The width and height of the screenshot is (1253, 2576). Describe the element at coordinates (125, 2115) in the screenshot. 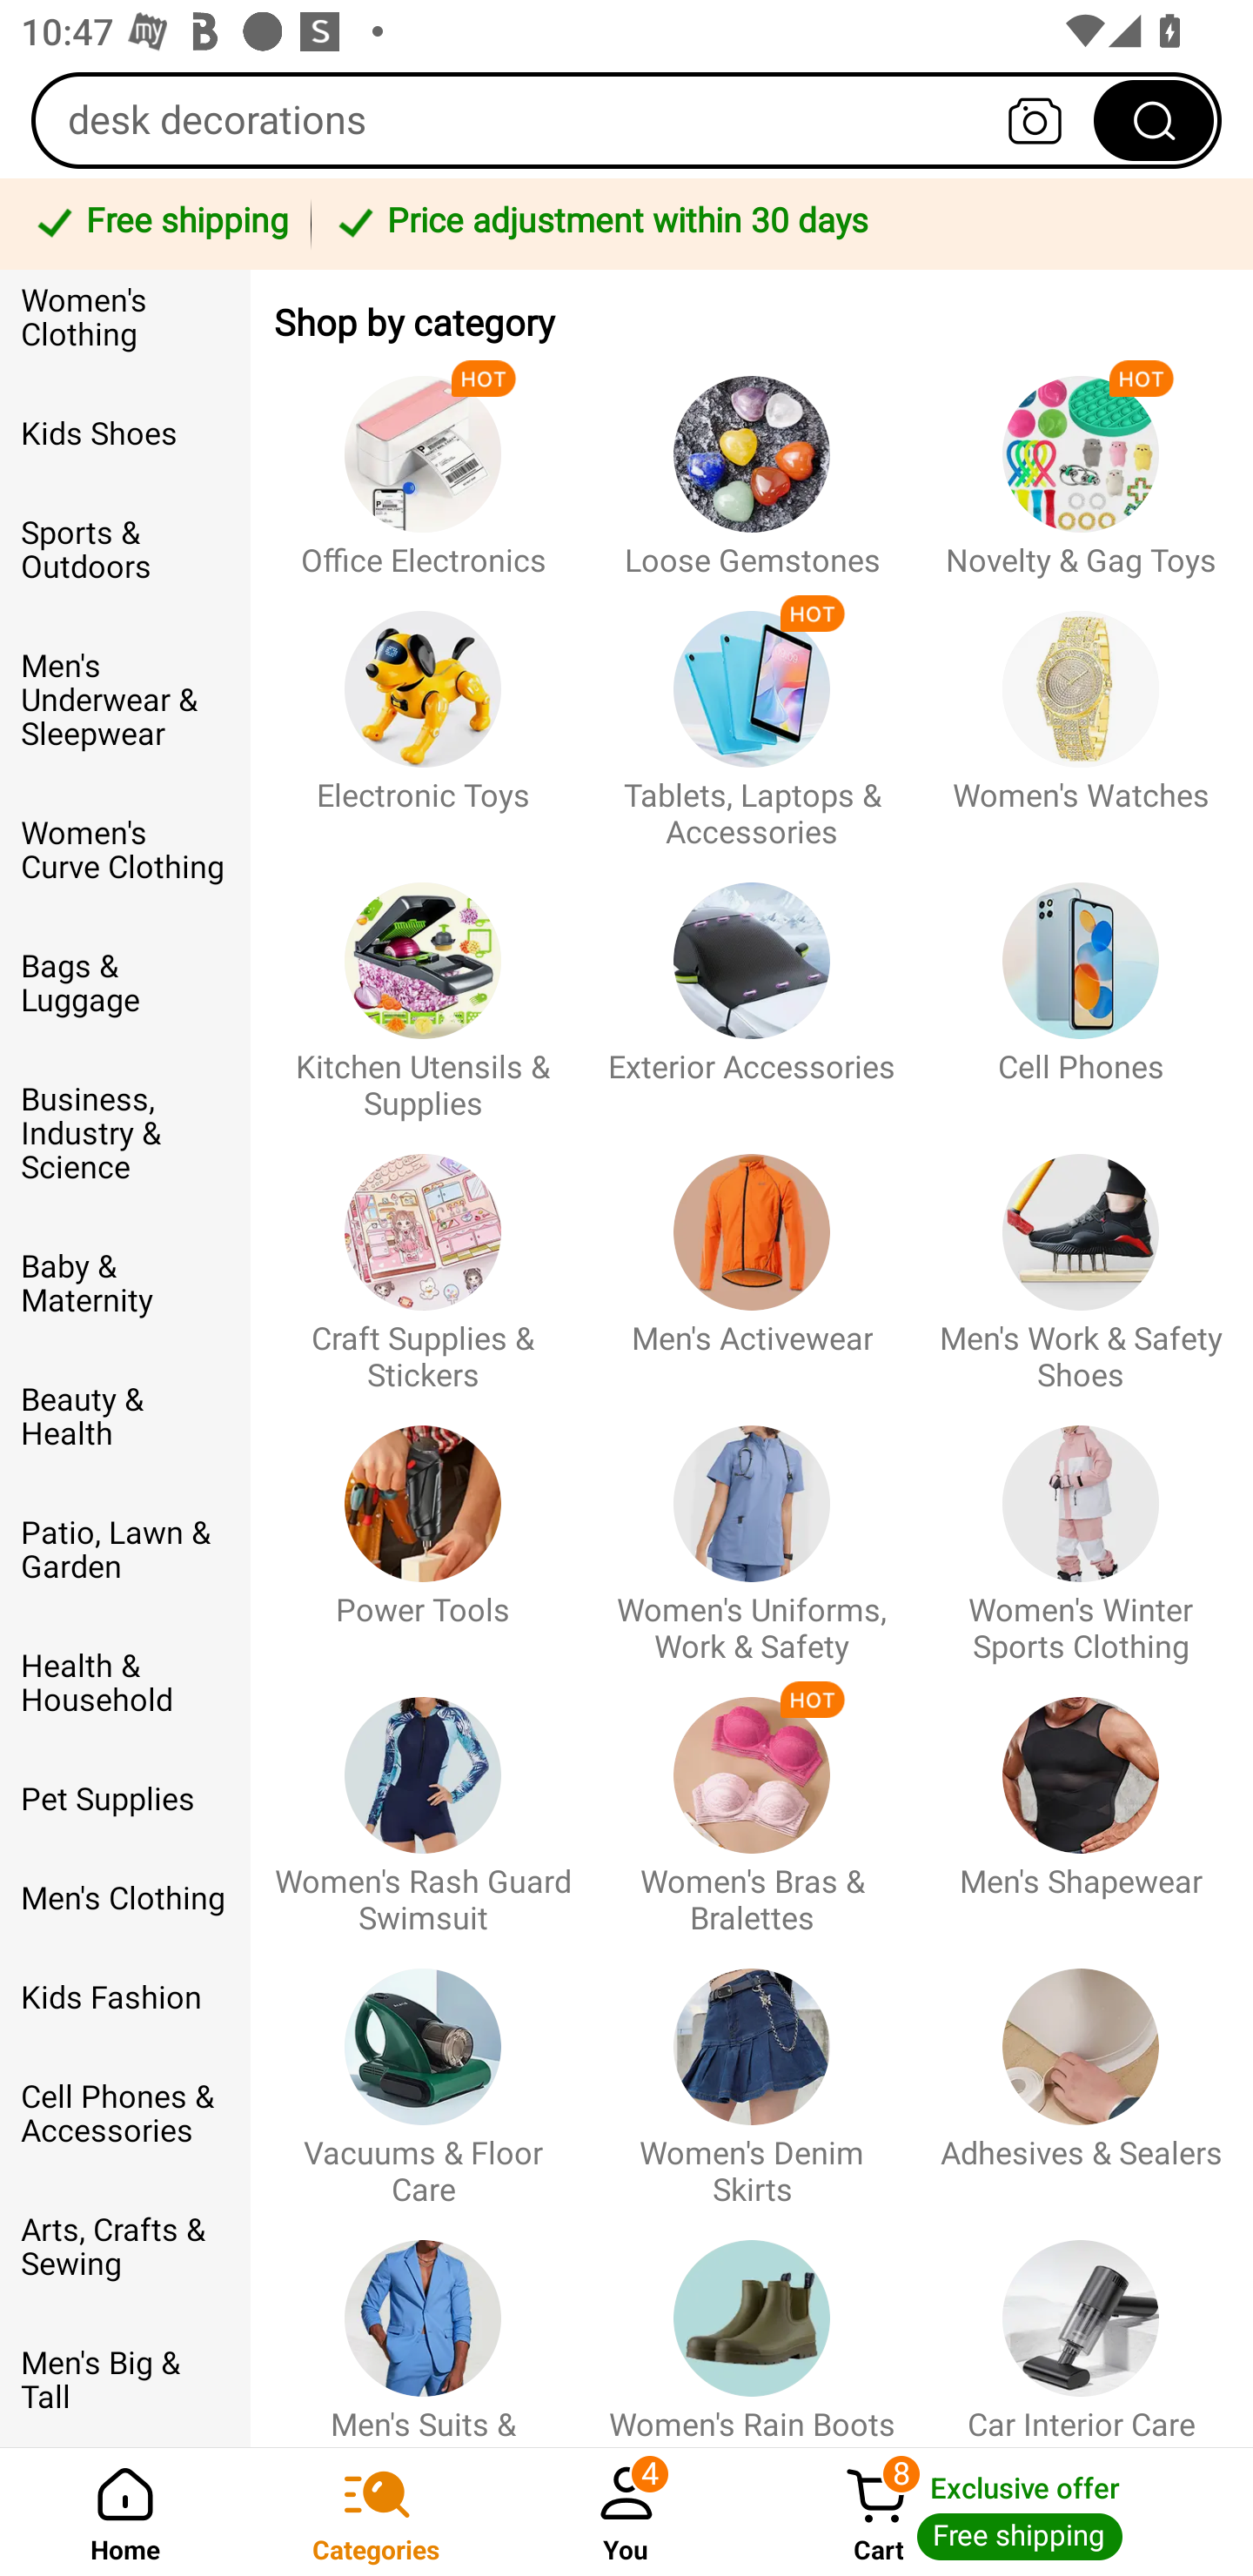

I see `Cell Phones & Accessories` at that location.